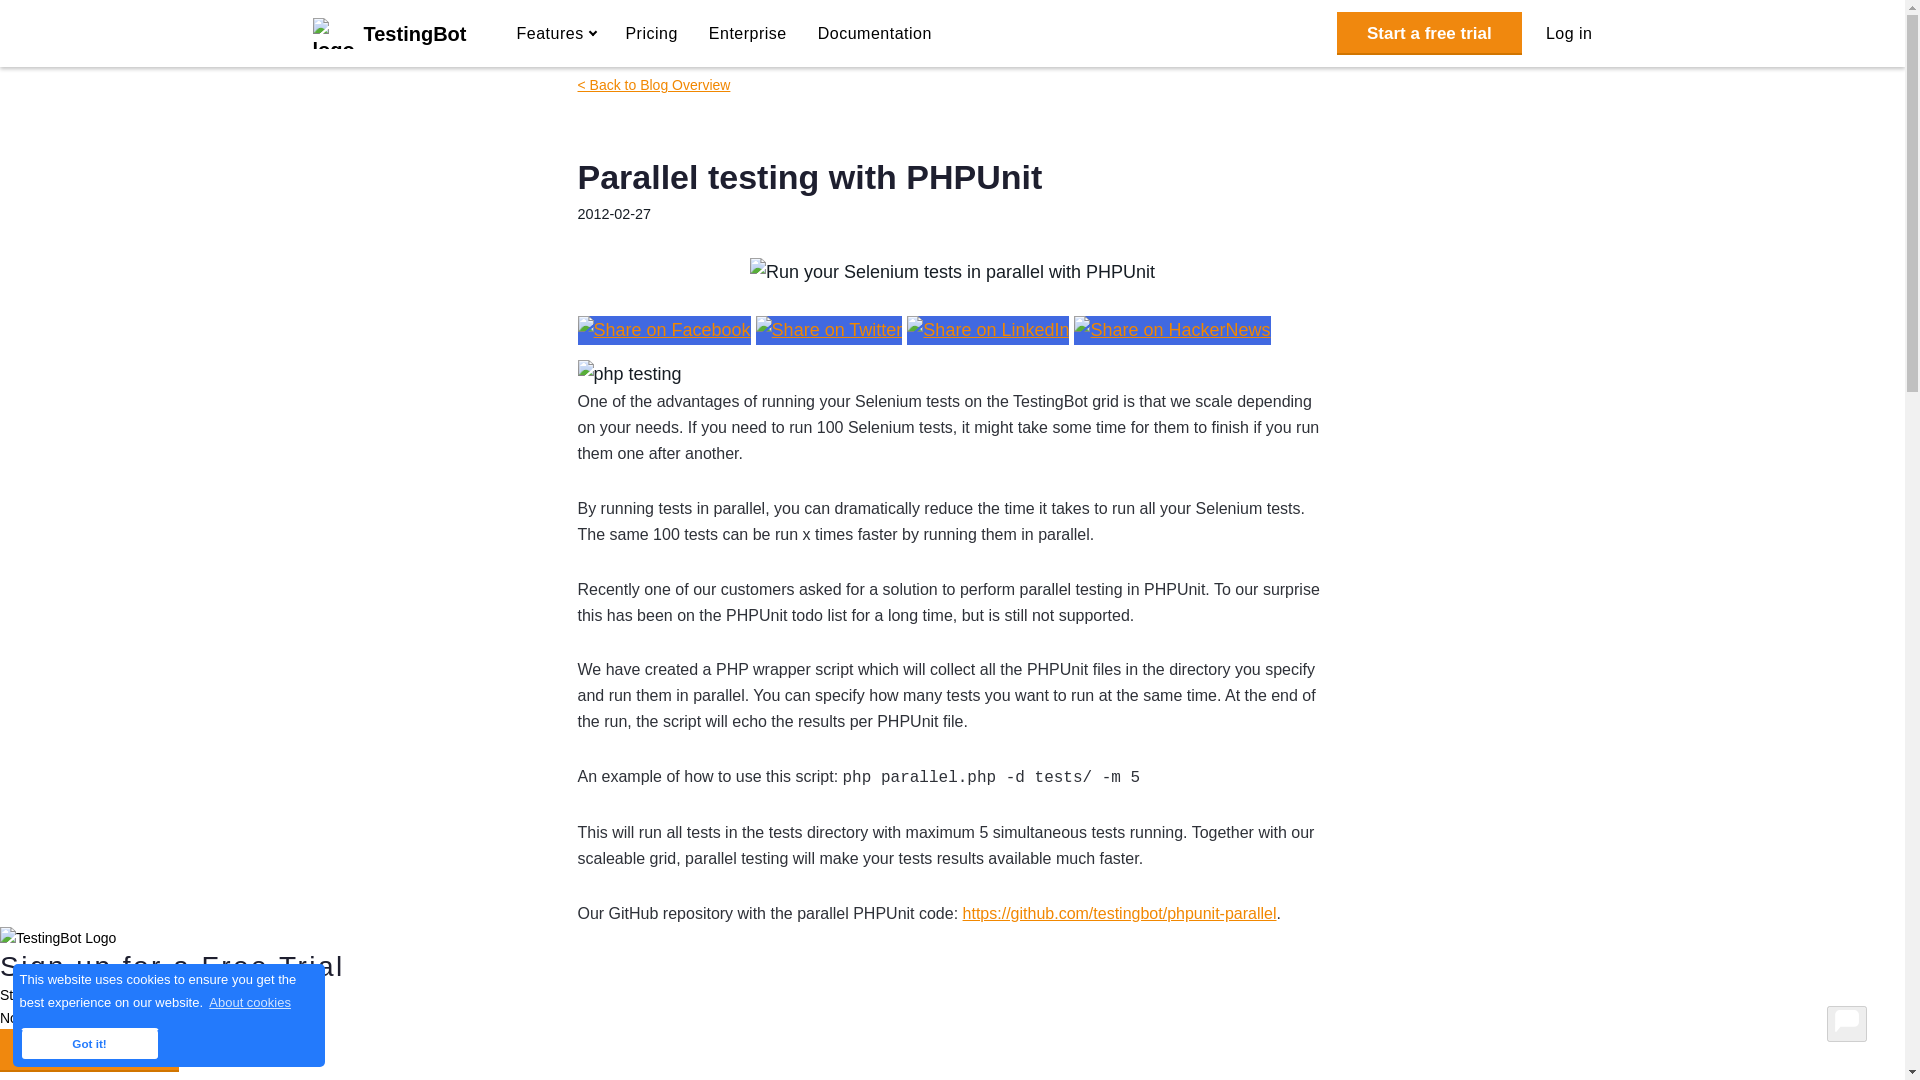 This screenshot has width=1920, height=1080. I want to click on Documentation, so click(874, 37).